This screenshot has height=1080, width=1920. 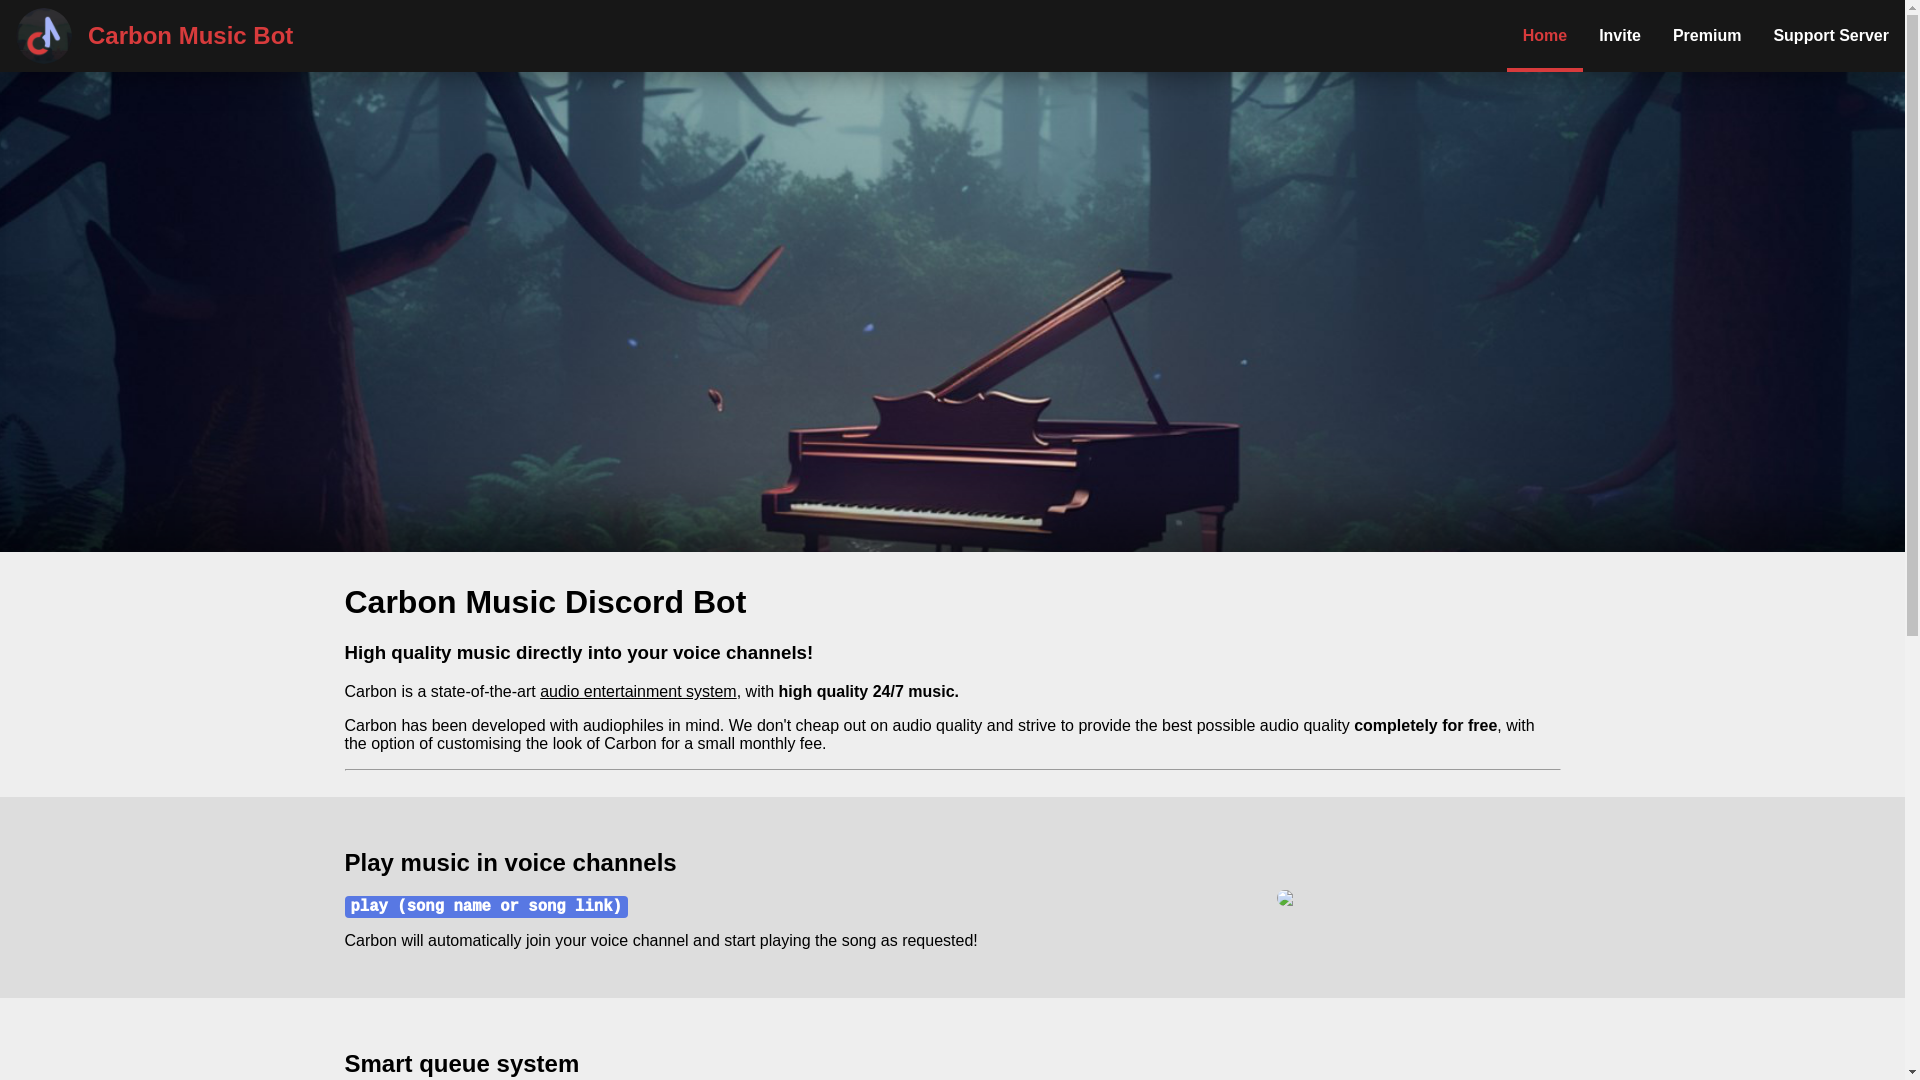 I want to click on Premium, so click(x=1707, y=36).